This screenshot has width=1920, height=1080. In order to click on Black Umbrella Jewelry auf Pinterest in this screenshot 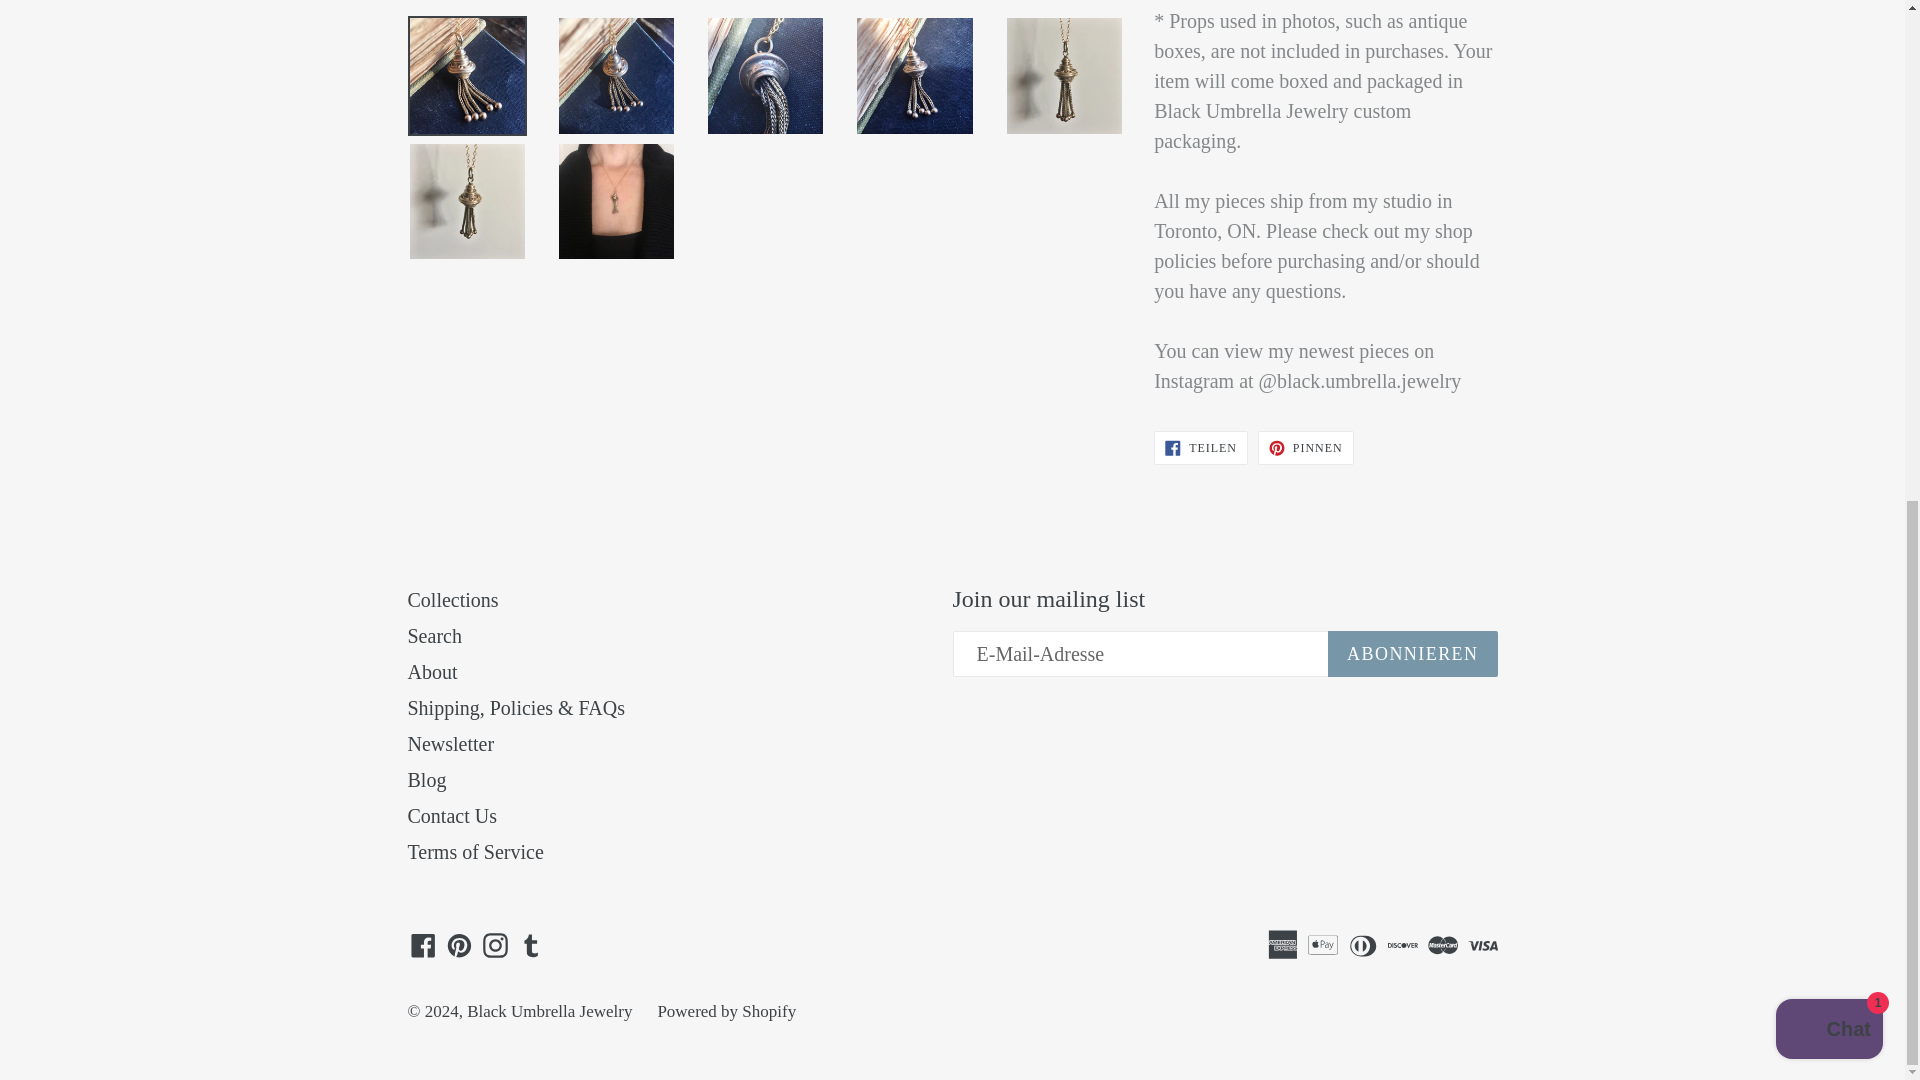, I will do `click(458, 945)`.